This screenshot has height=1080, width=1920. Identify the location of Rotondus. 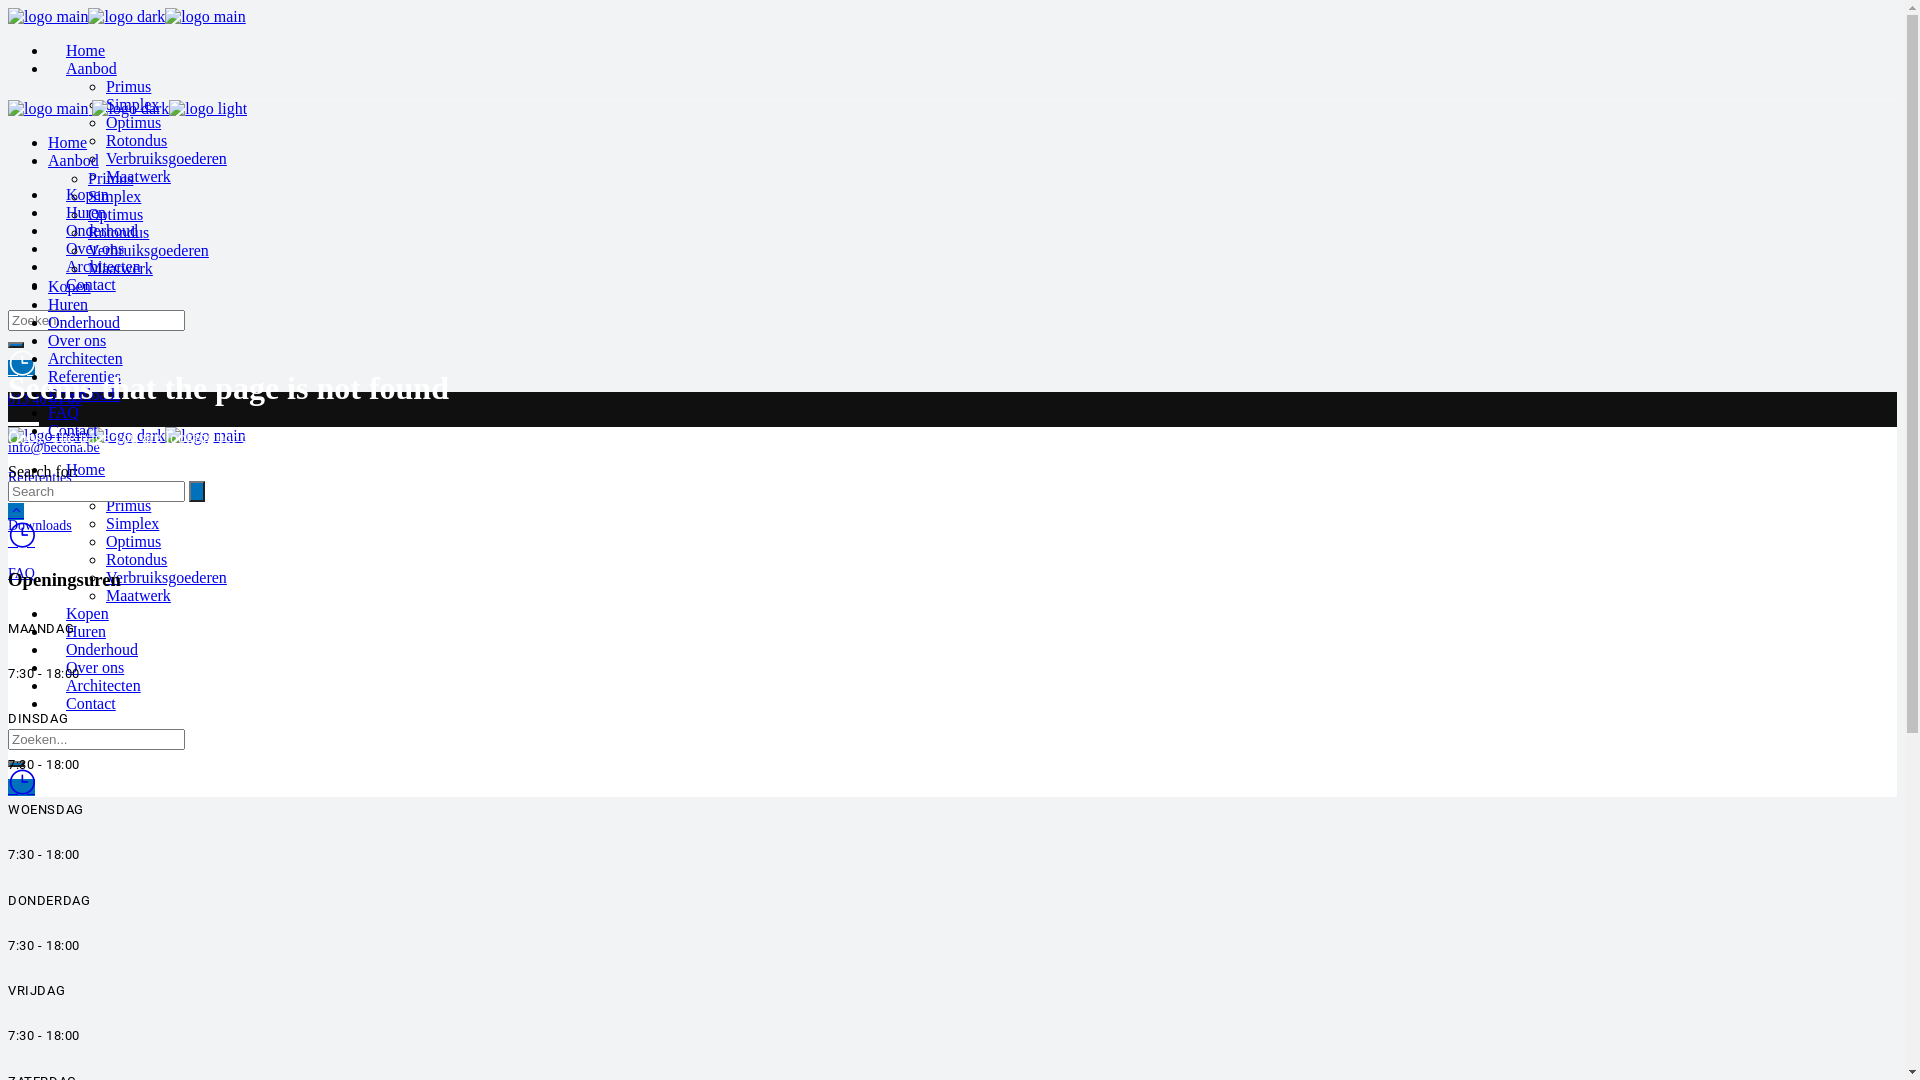
(136, 560).